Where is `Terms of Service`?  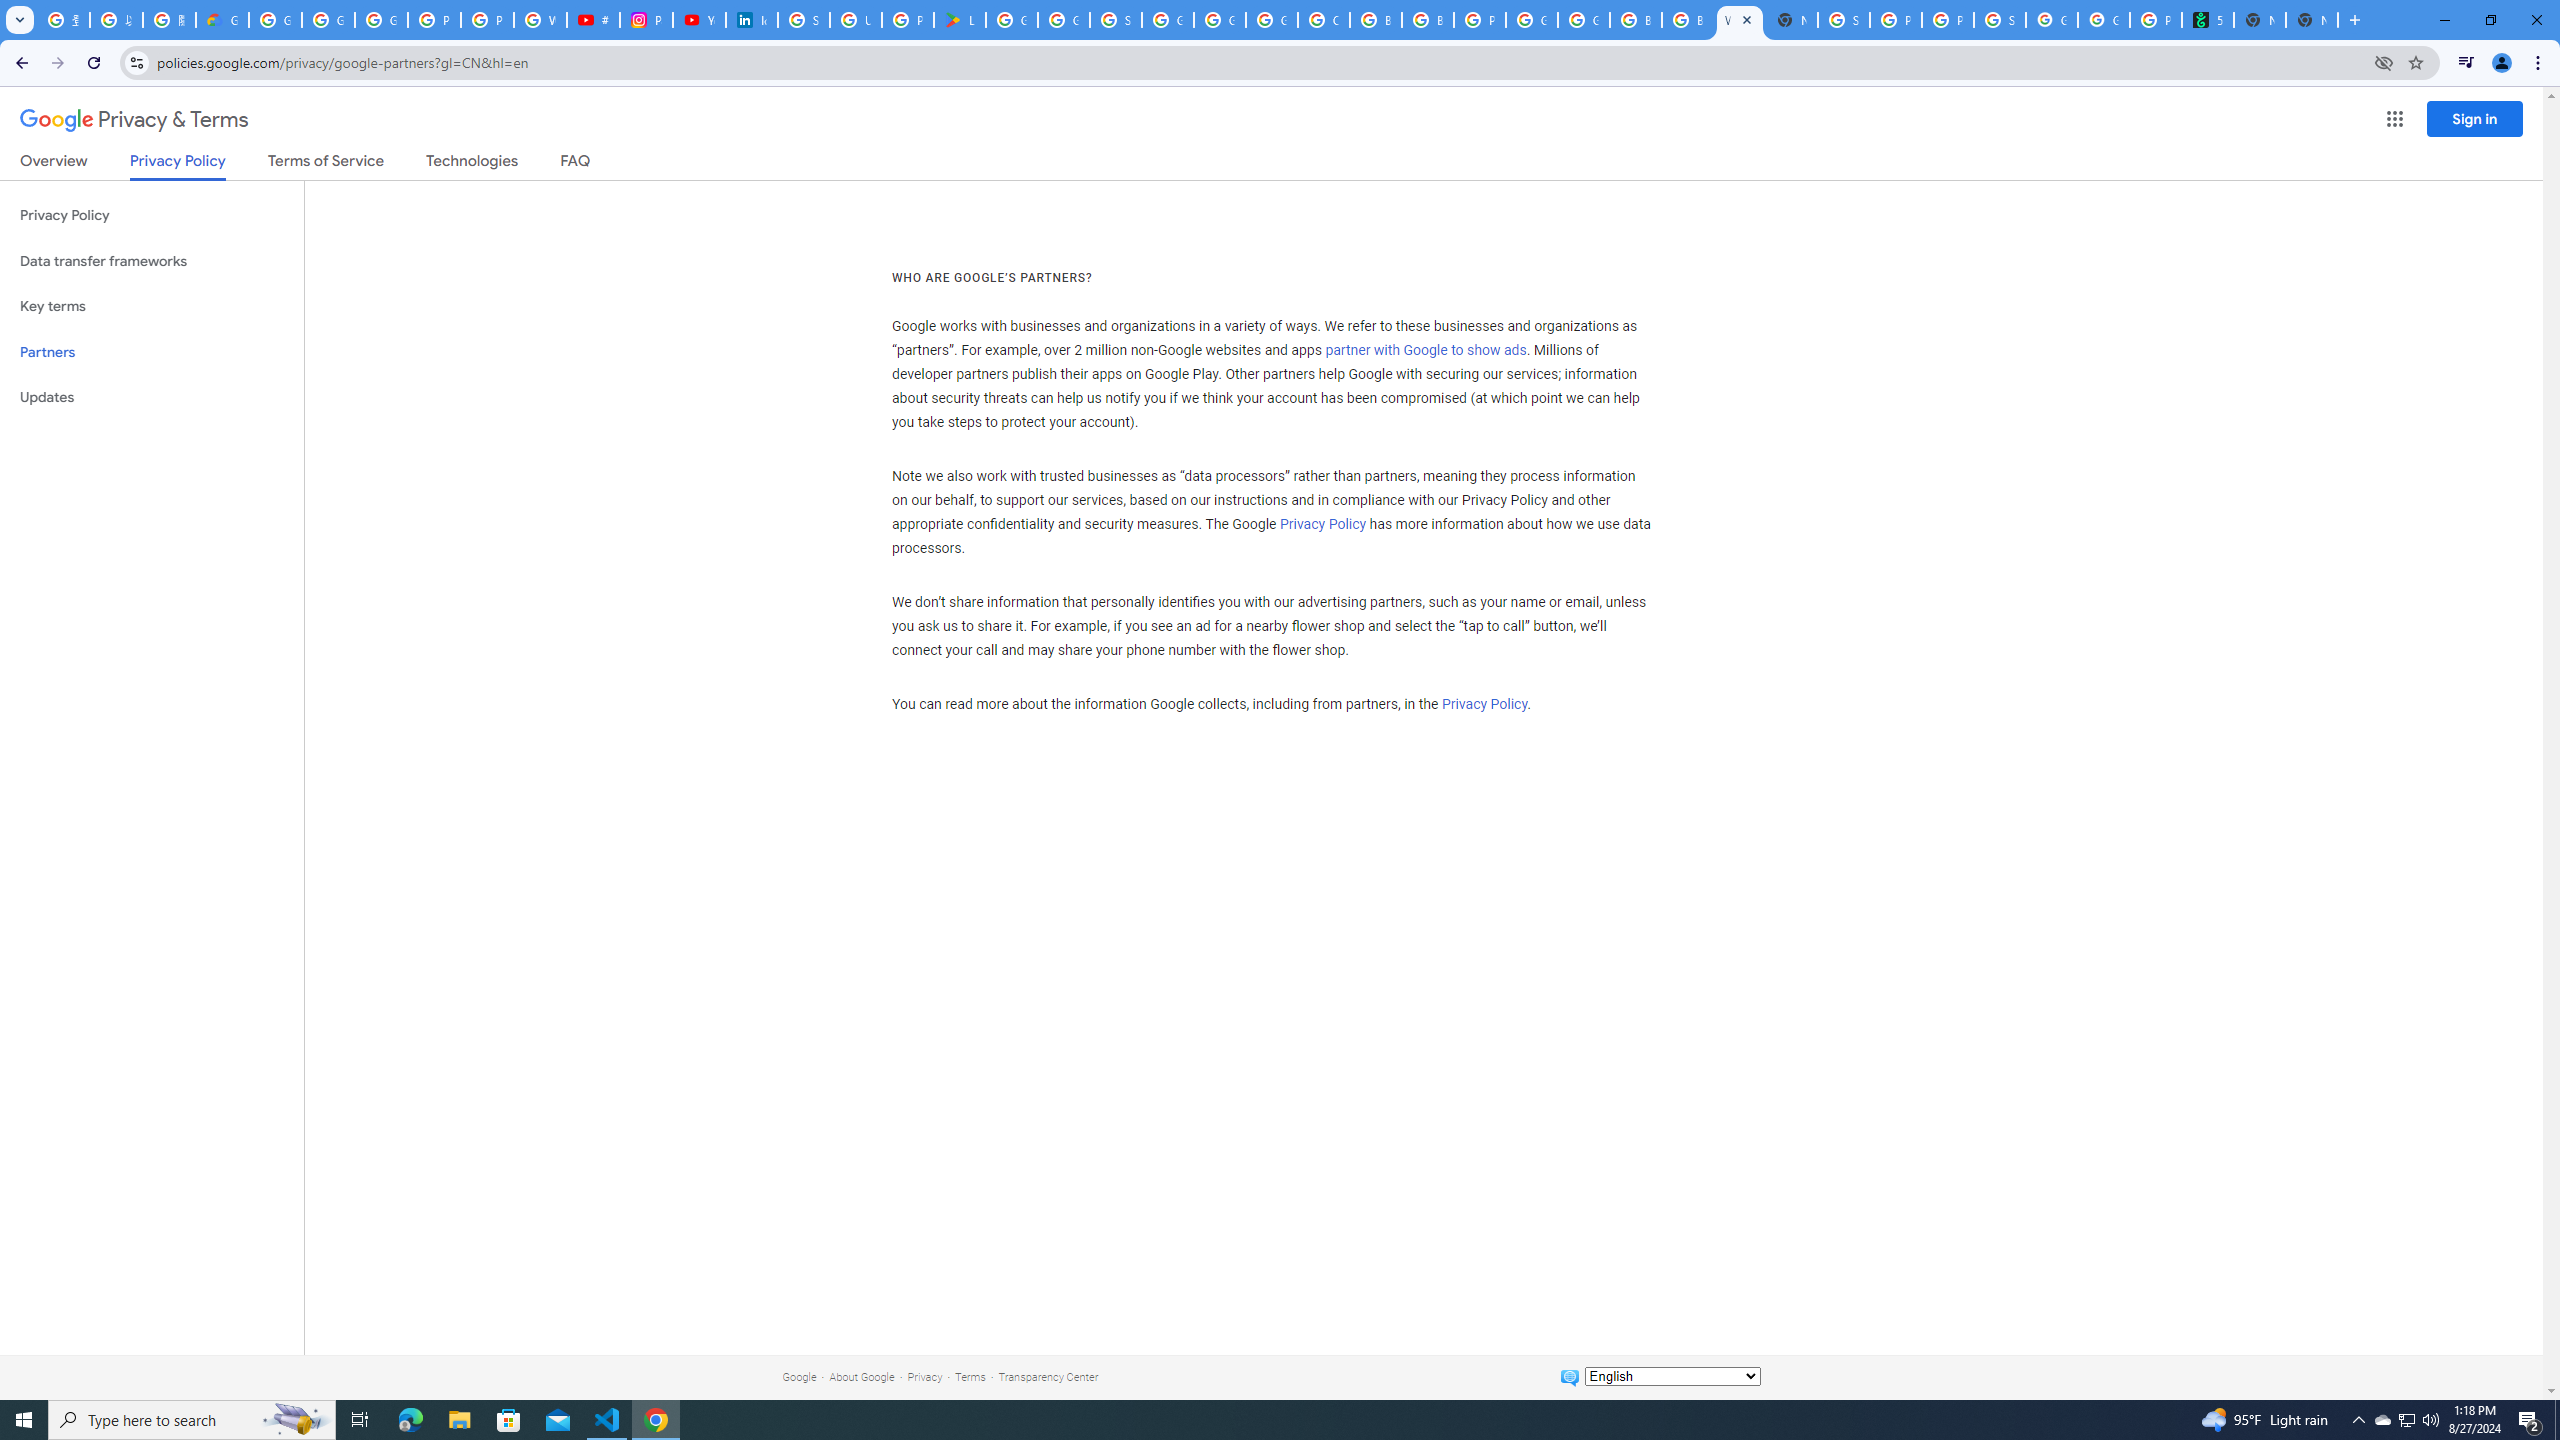
Terms of Service is located at coordinates (325, 164).